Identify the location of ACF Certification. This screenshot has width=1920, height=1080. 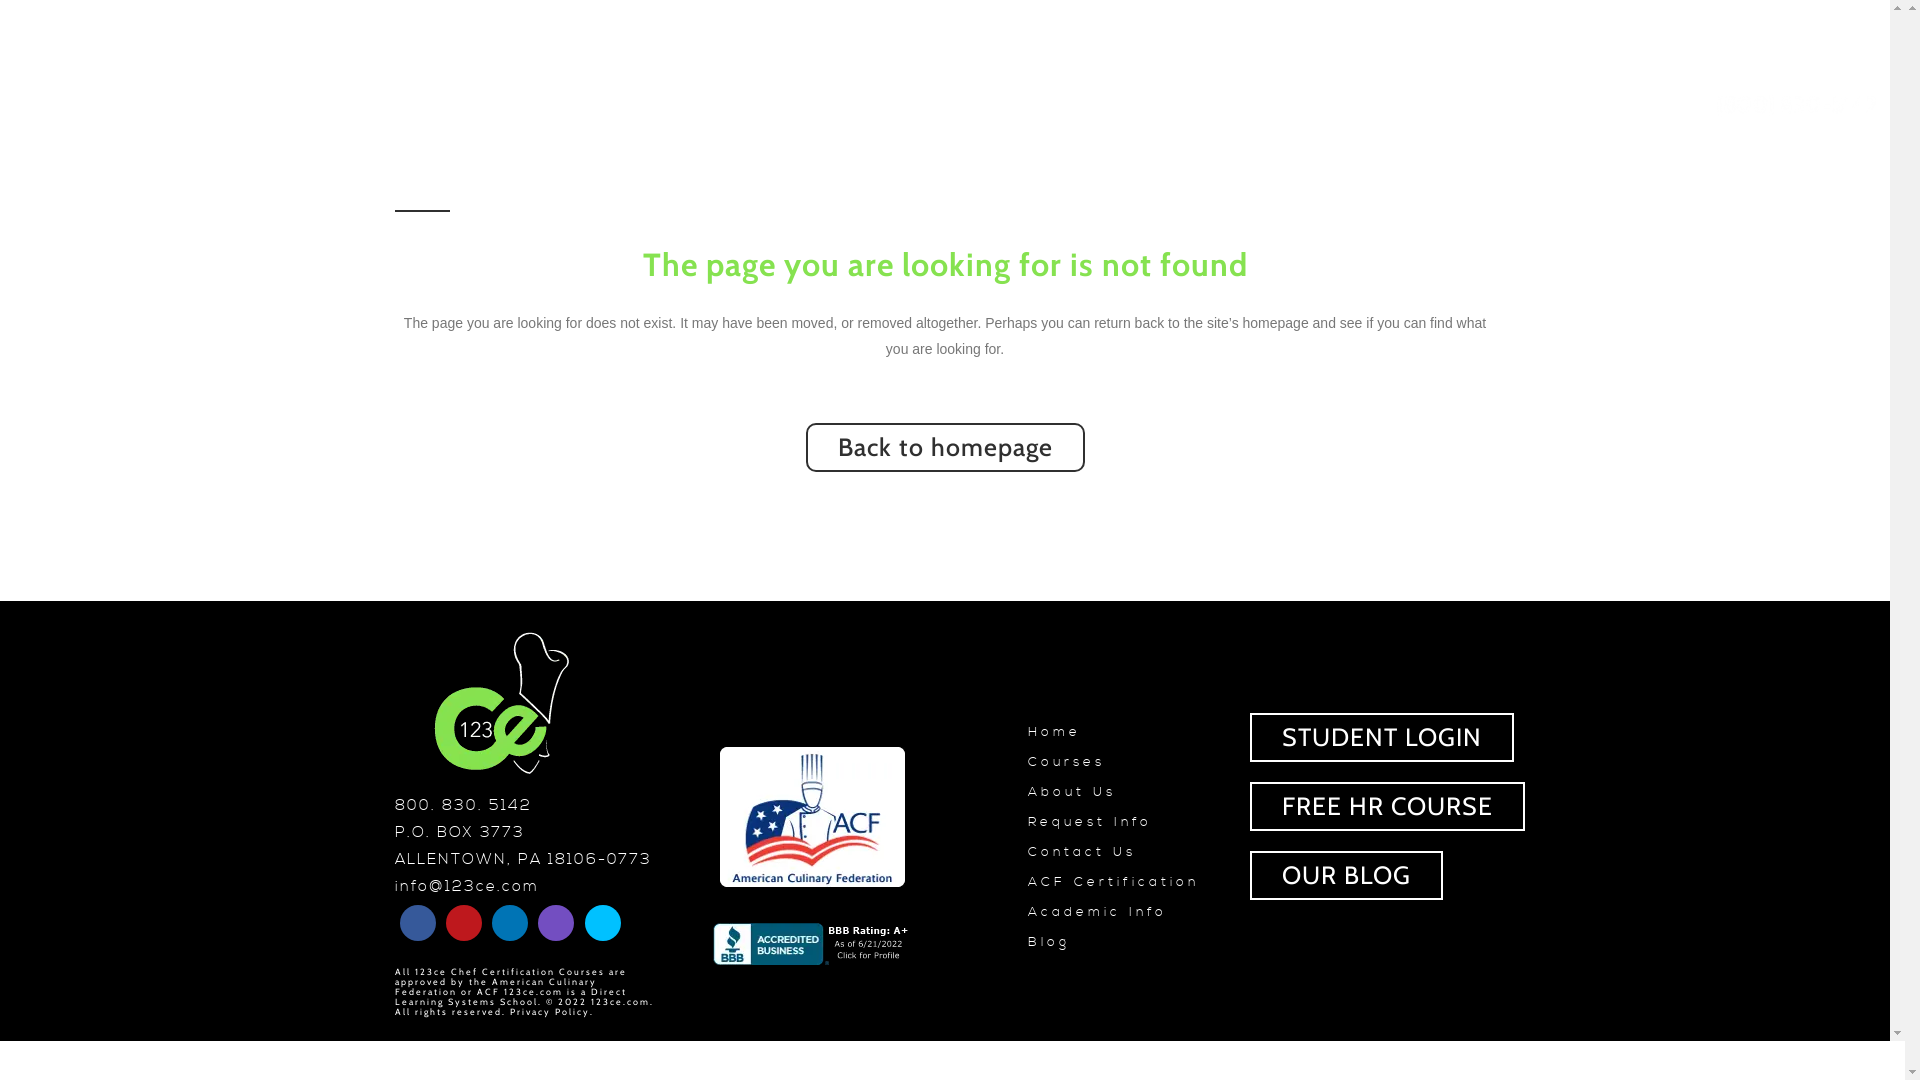
(1122, 882).